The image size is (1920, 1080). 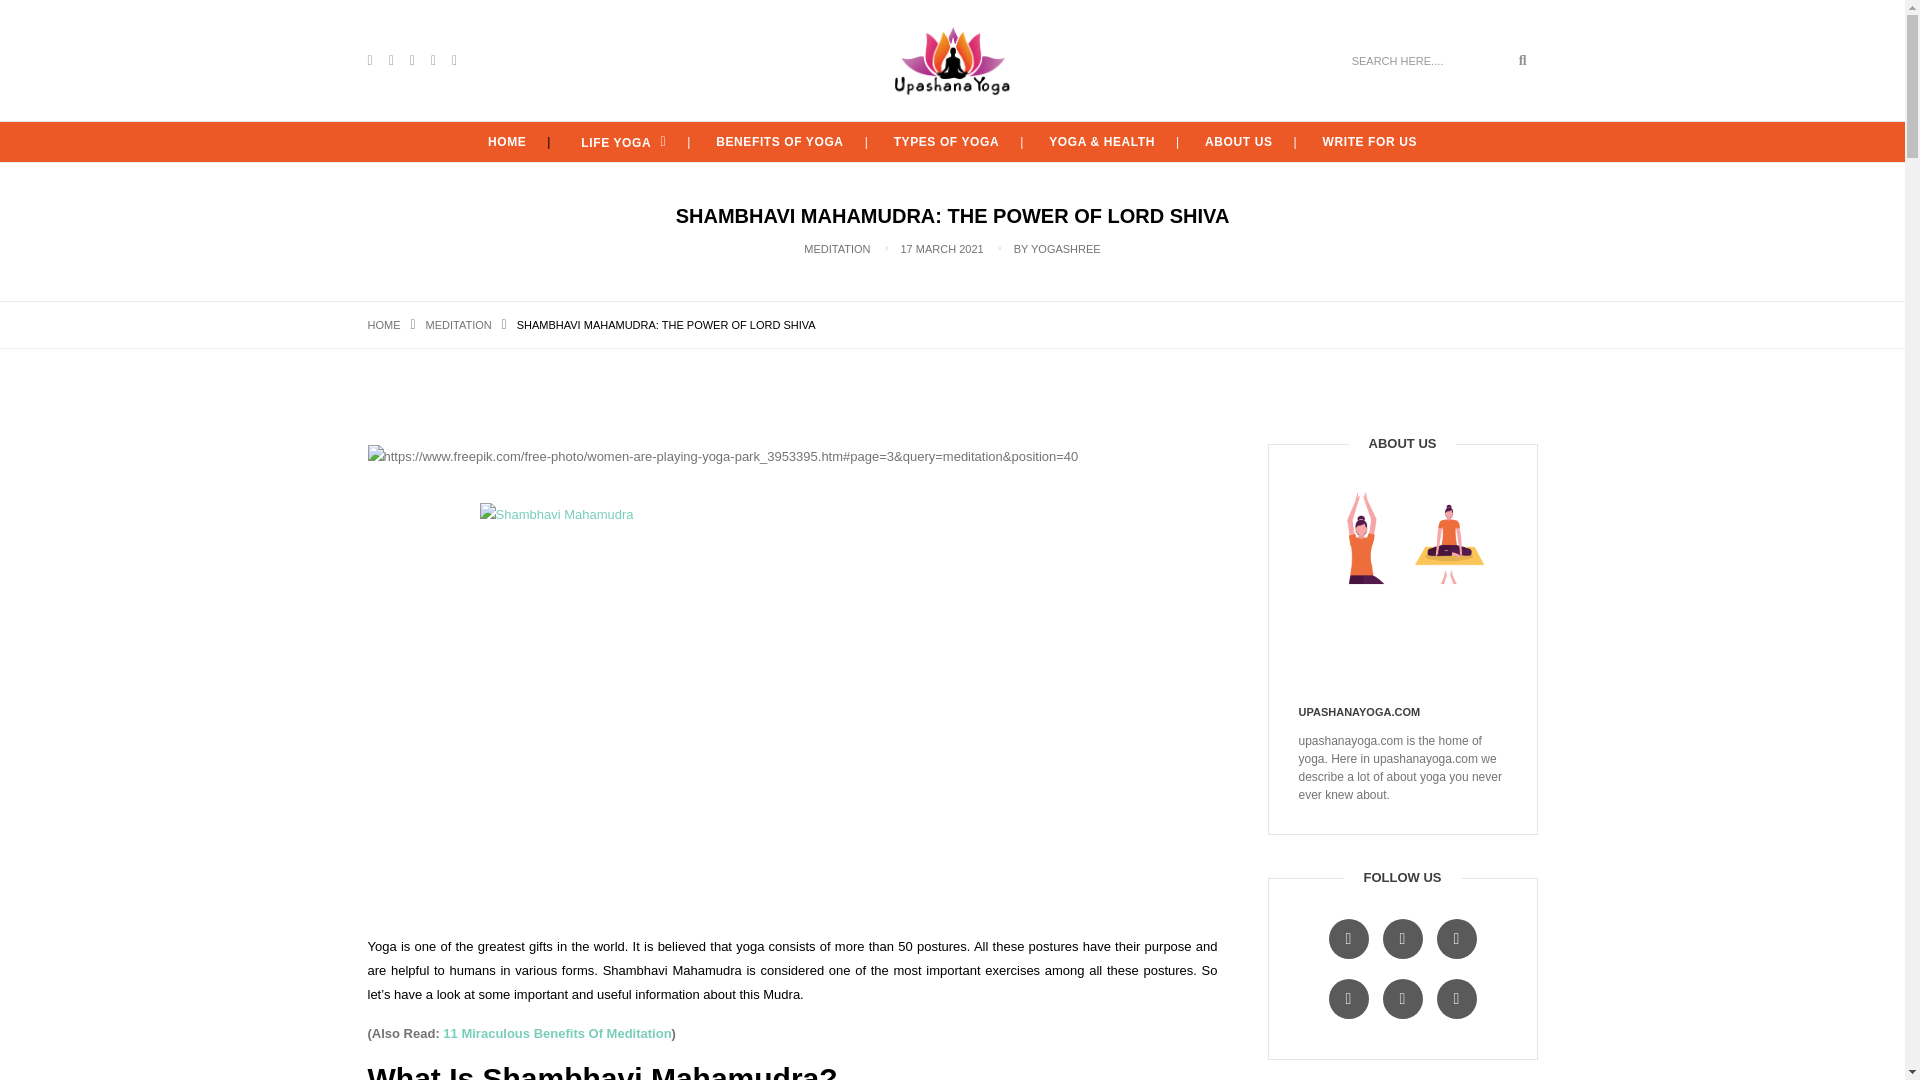 What do you see at coordinates (458, 324) in the screenshot?
I see `MEDITATION` at bounding box center [458, 324].